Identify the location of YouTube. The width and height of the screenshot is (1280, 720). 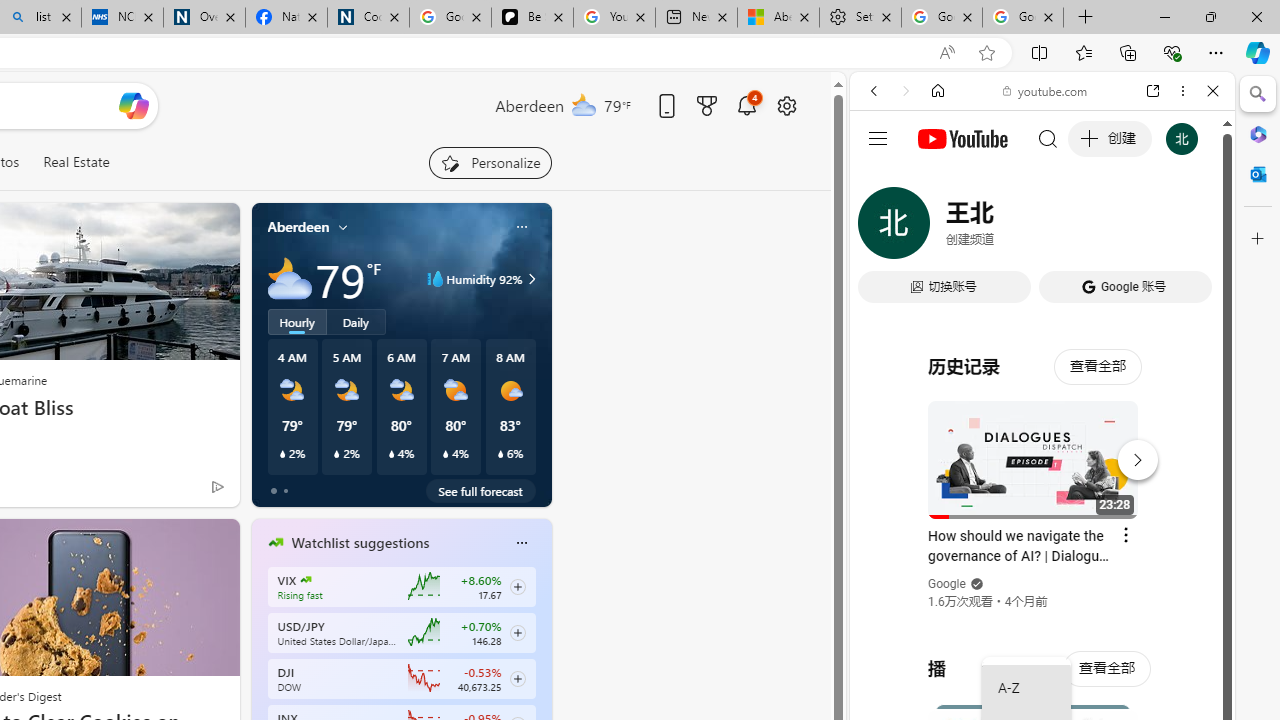
(1034, 296).